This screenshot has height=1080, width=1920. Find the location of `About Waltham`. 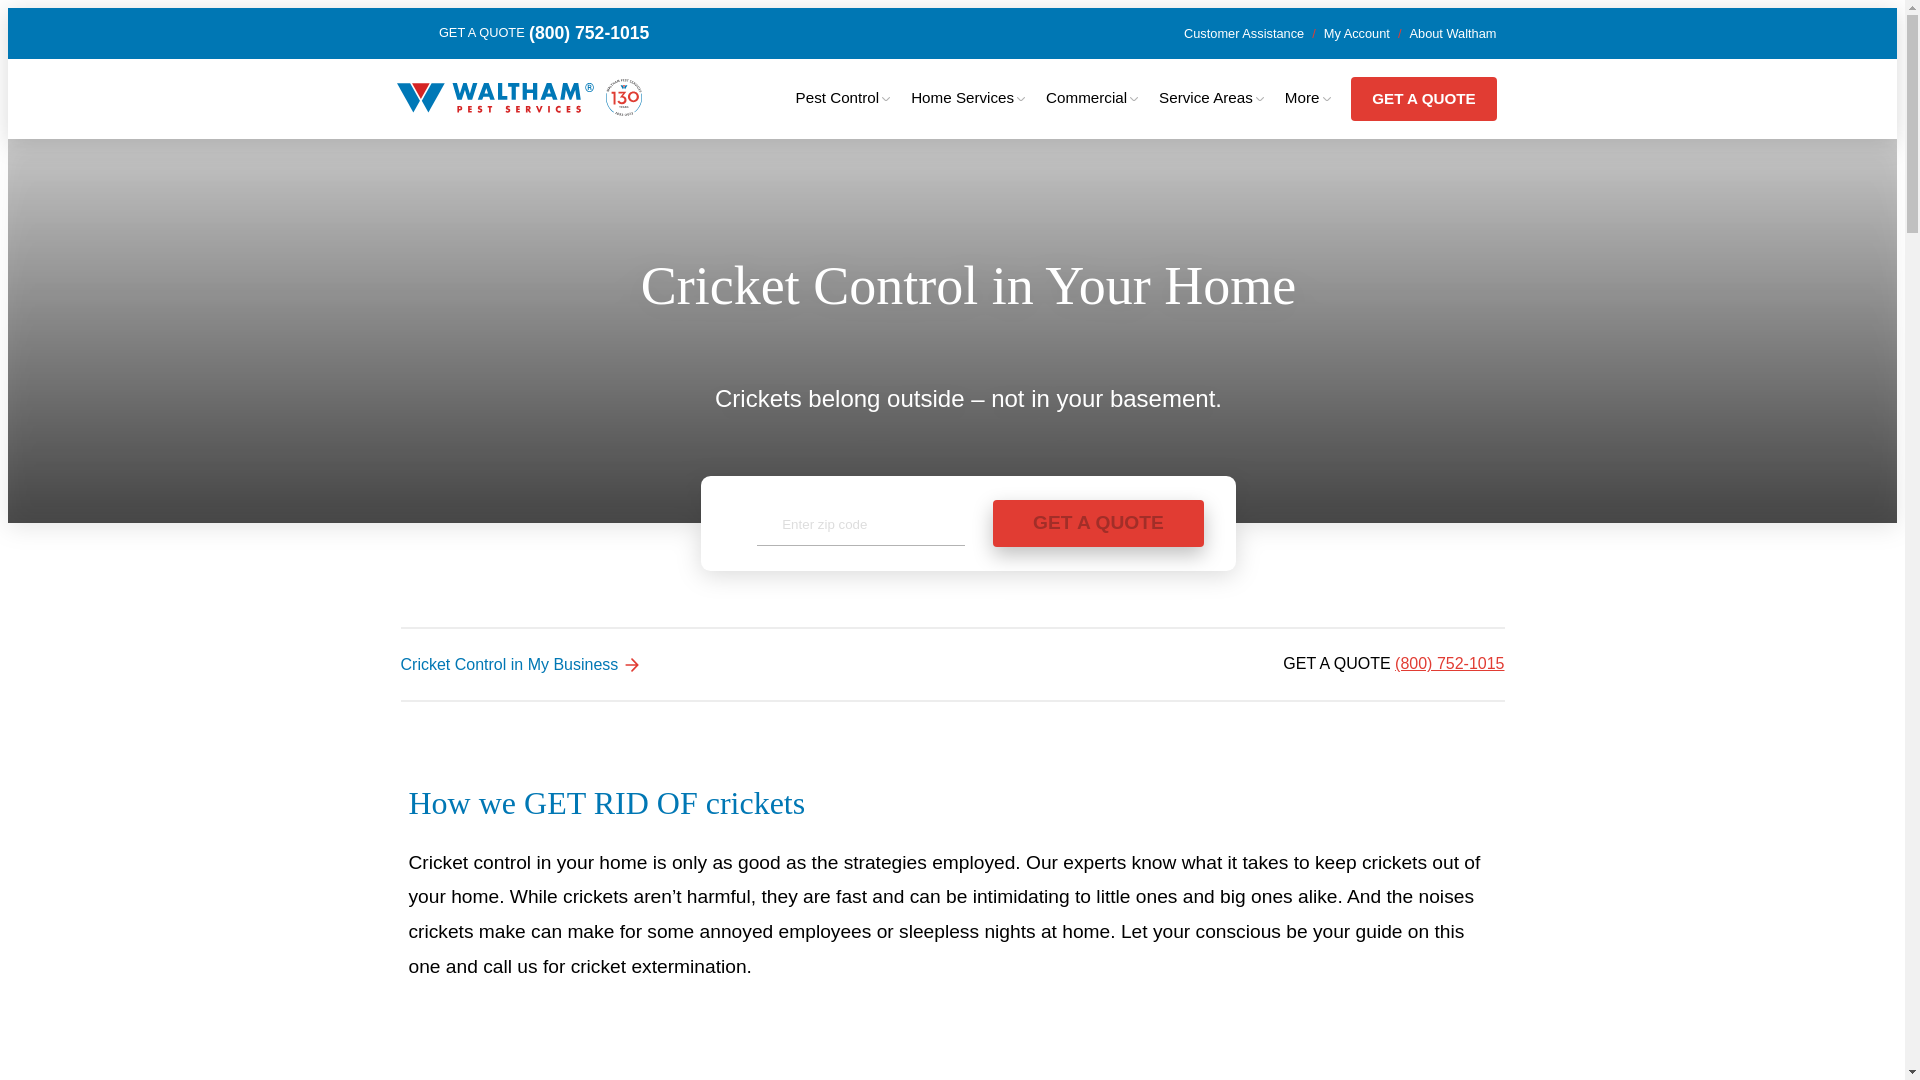

About Waltham is located at coordinates (1452, 33).